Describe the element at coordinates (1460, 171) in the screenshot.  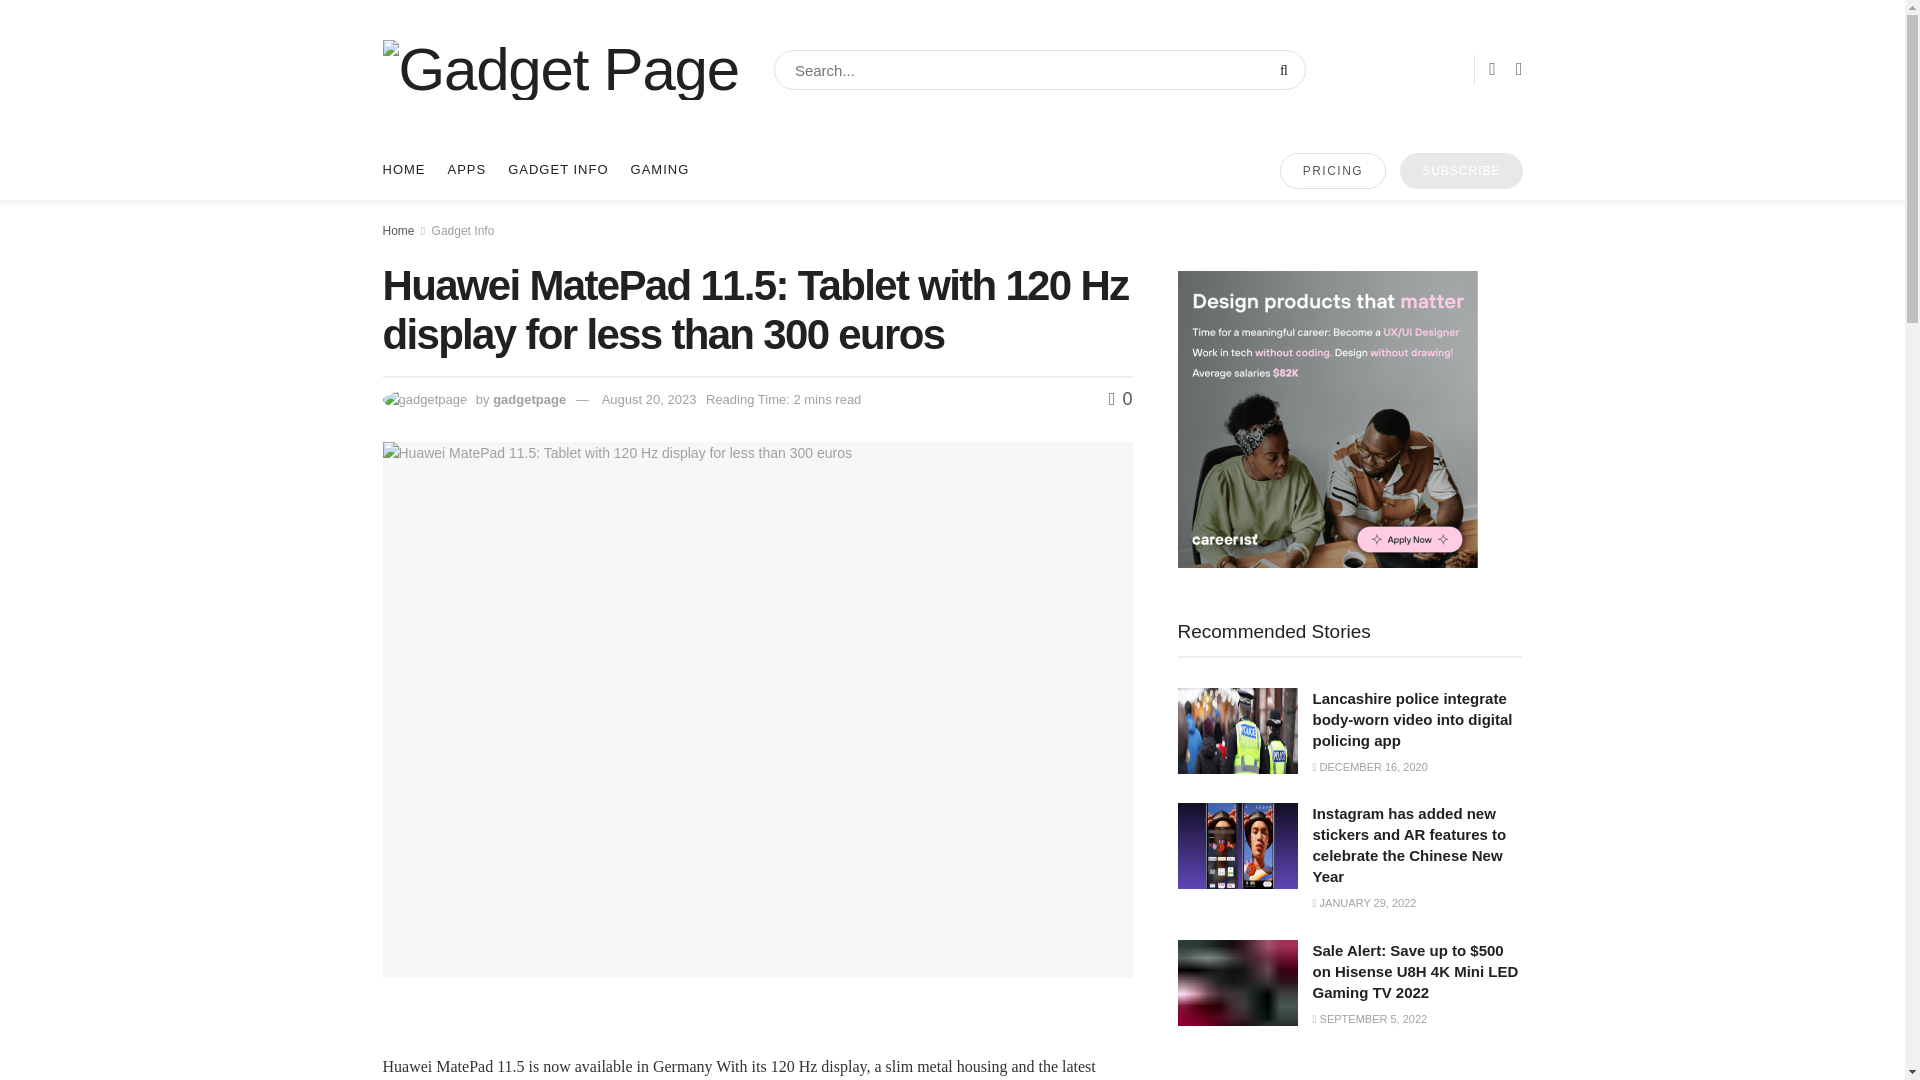
I see `SUBSCRIBE` at that location.